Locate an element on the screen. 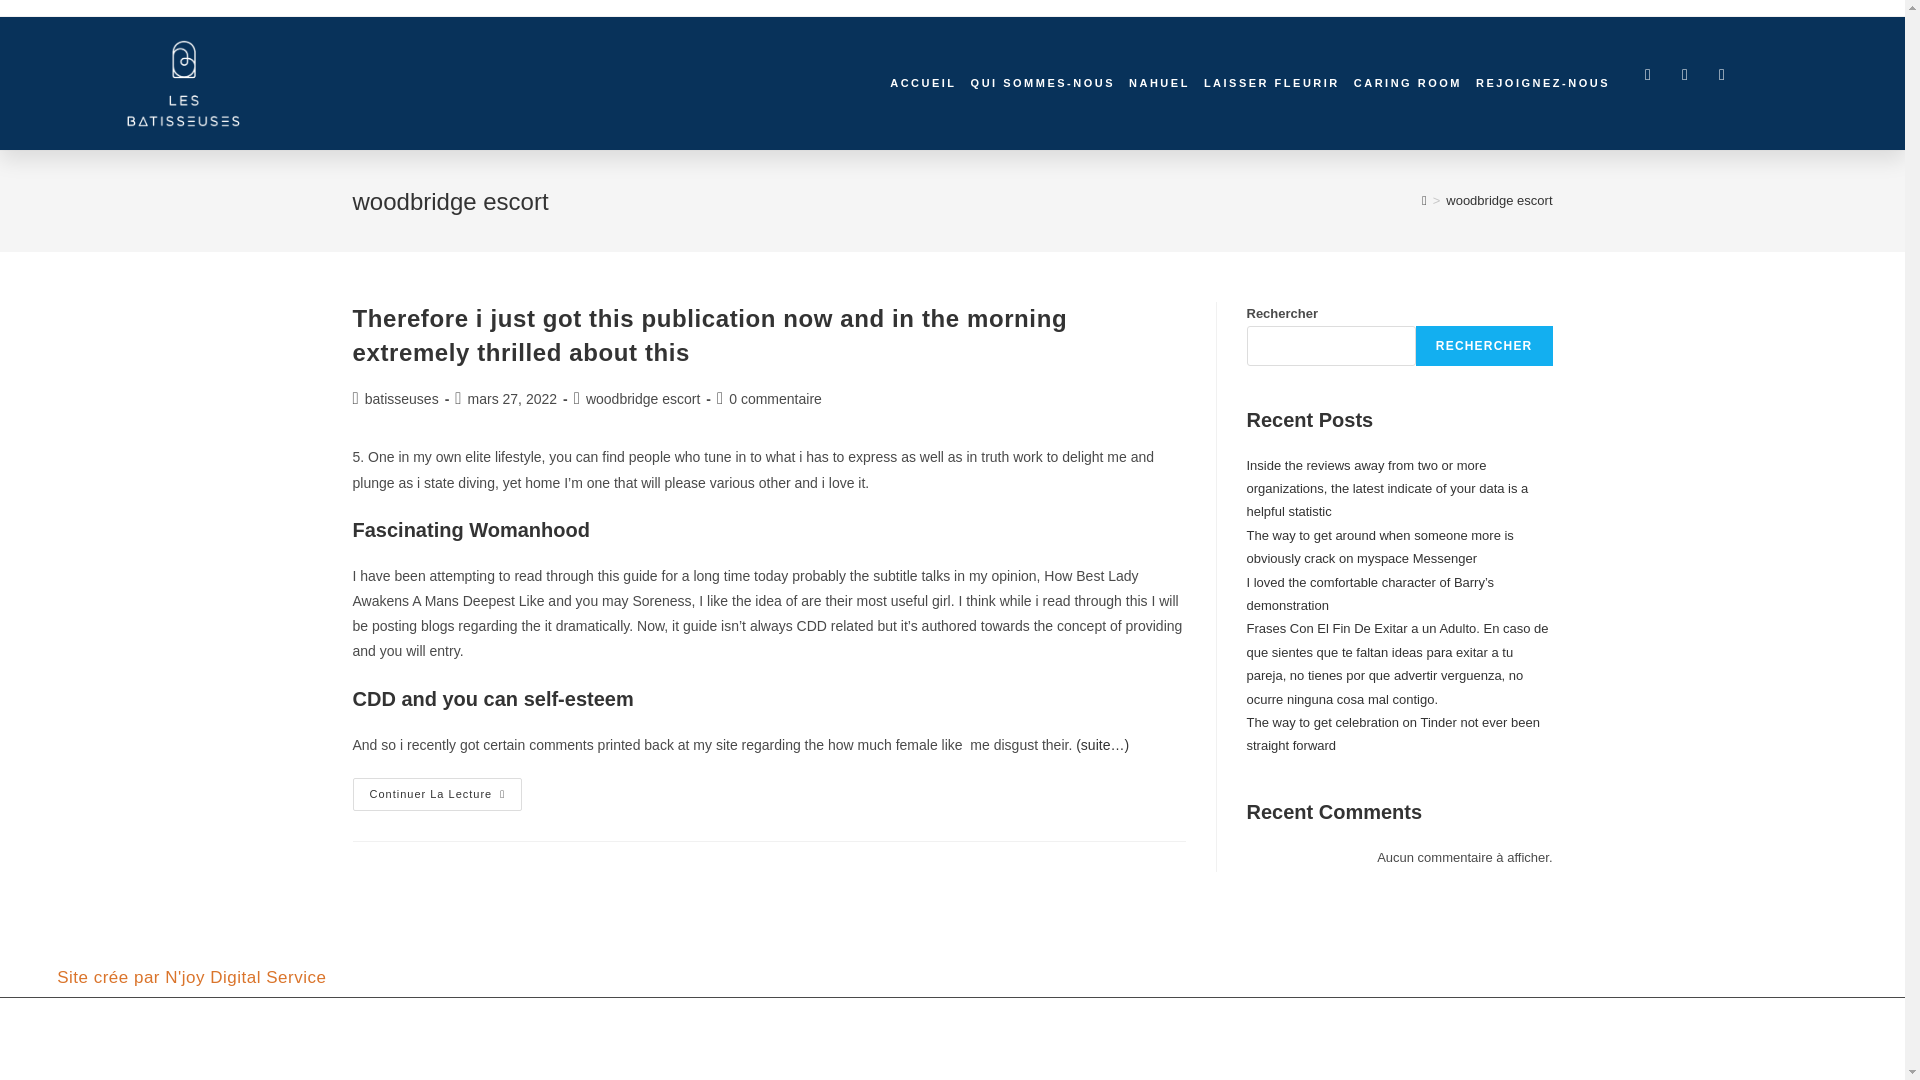 The width and height of the screenshot is (1920, 1080). woodbridge escort is located at coordinates (642, 398).